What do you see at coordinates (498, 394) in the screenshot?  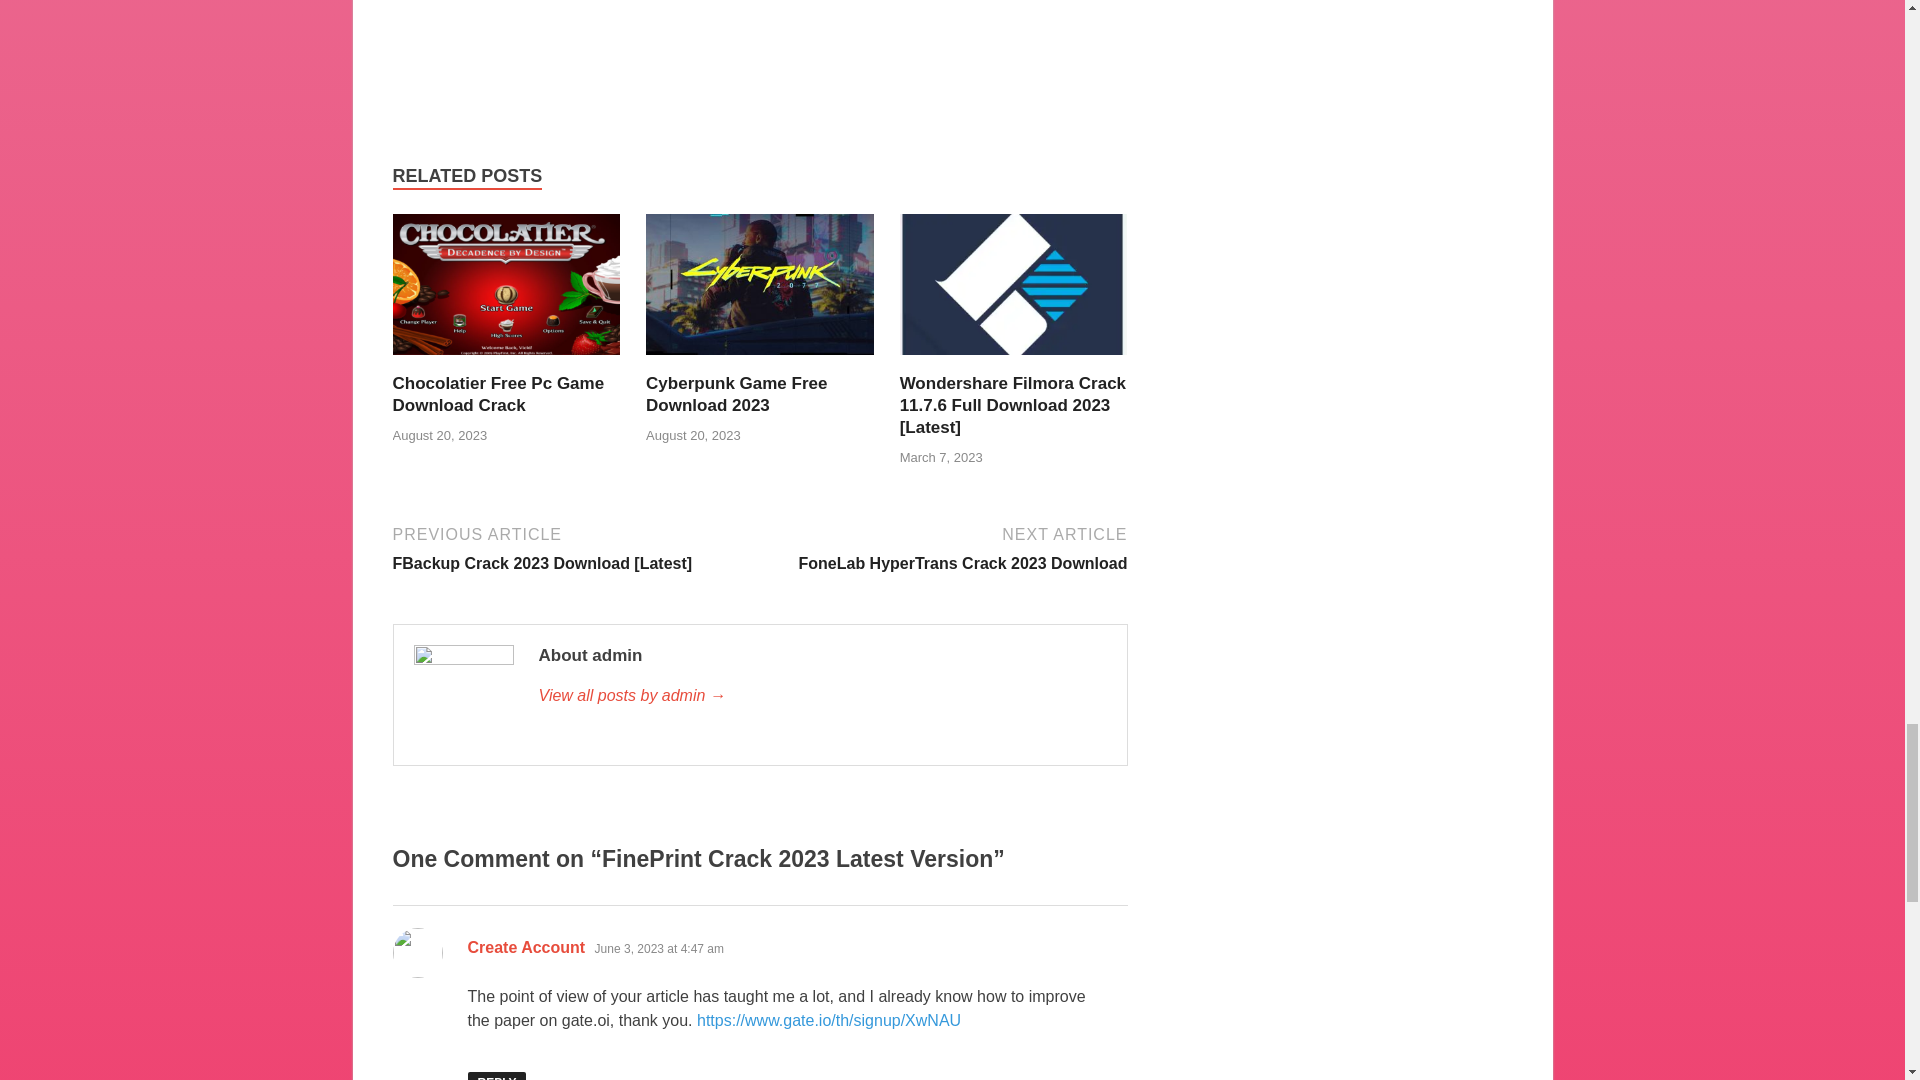 I see `admin` at bounding box center [498, 394].